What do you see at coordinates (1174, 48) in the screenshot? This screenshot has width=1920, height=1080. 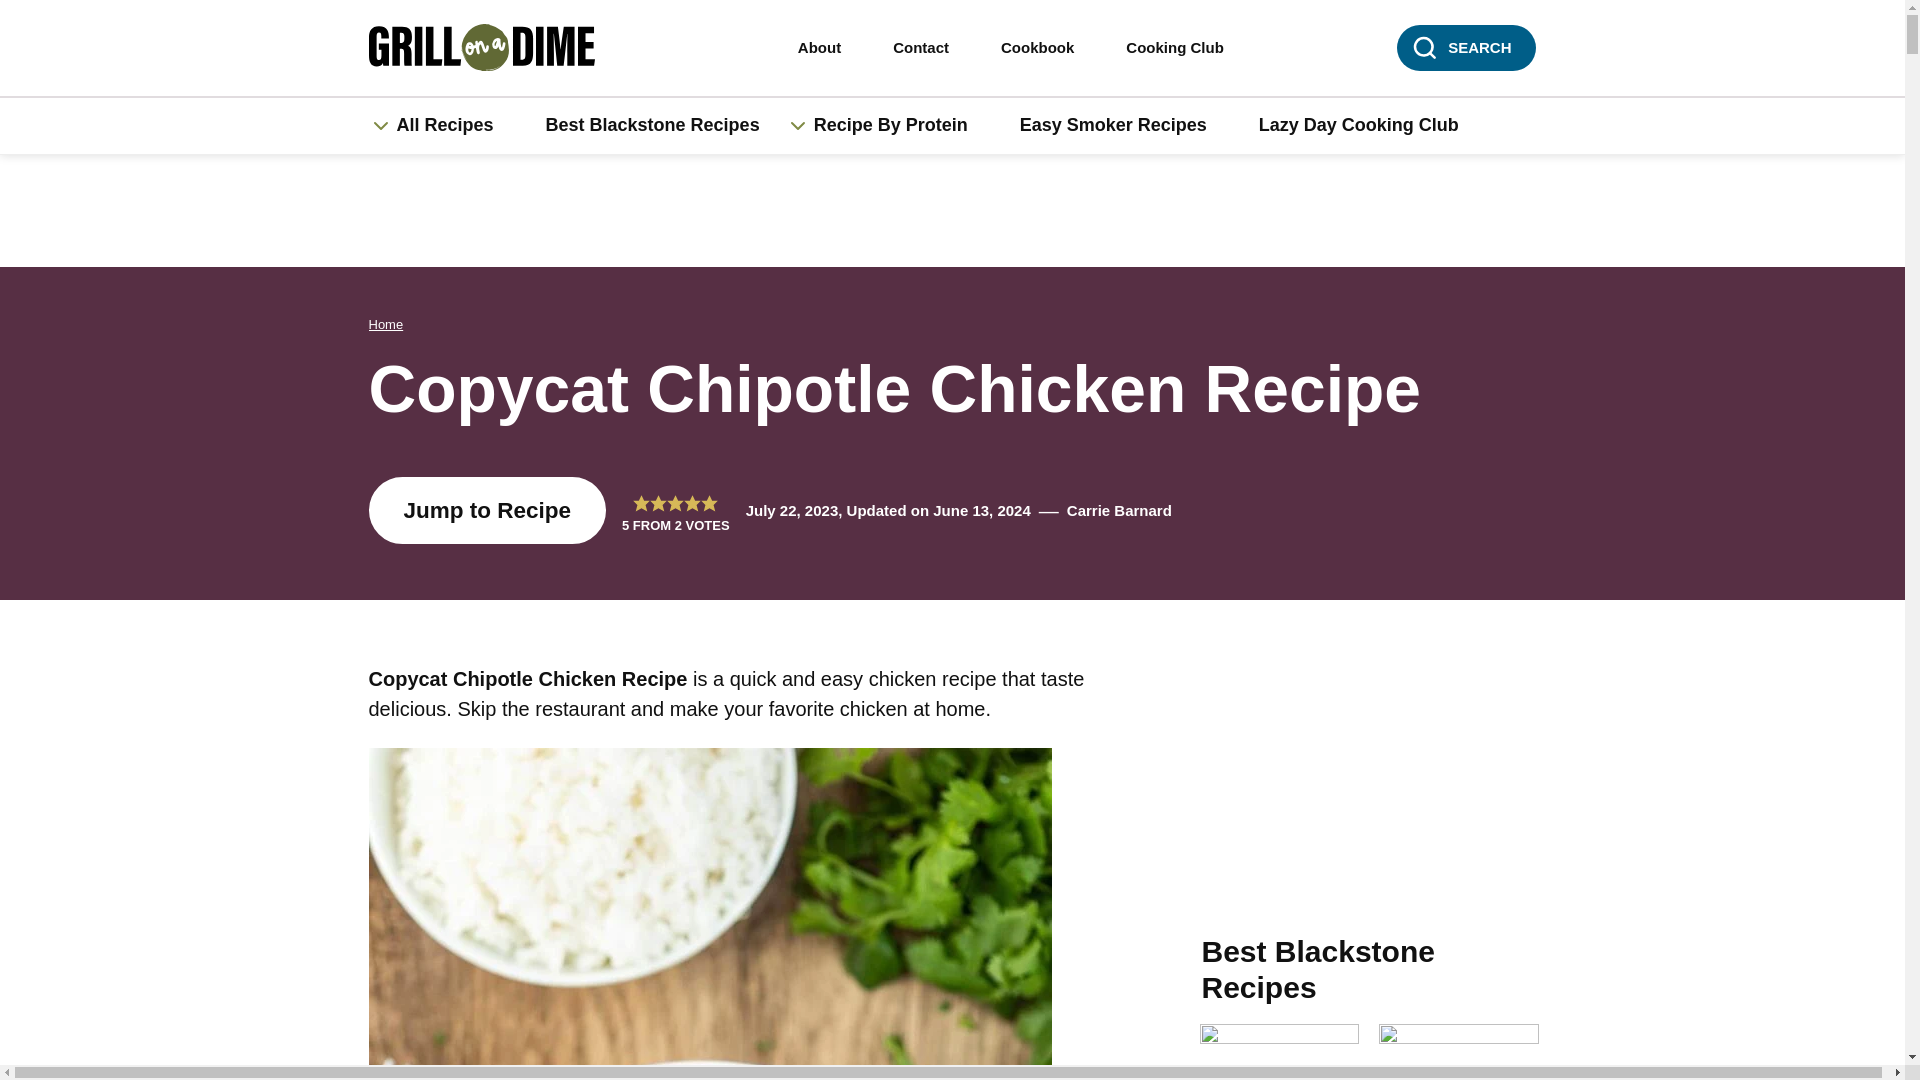 I see `Cooking Club` at bounding box center [1174, 48].